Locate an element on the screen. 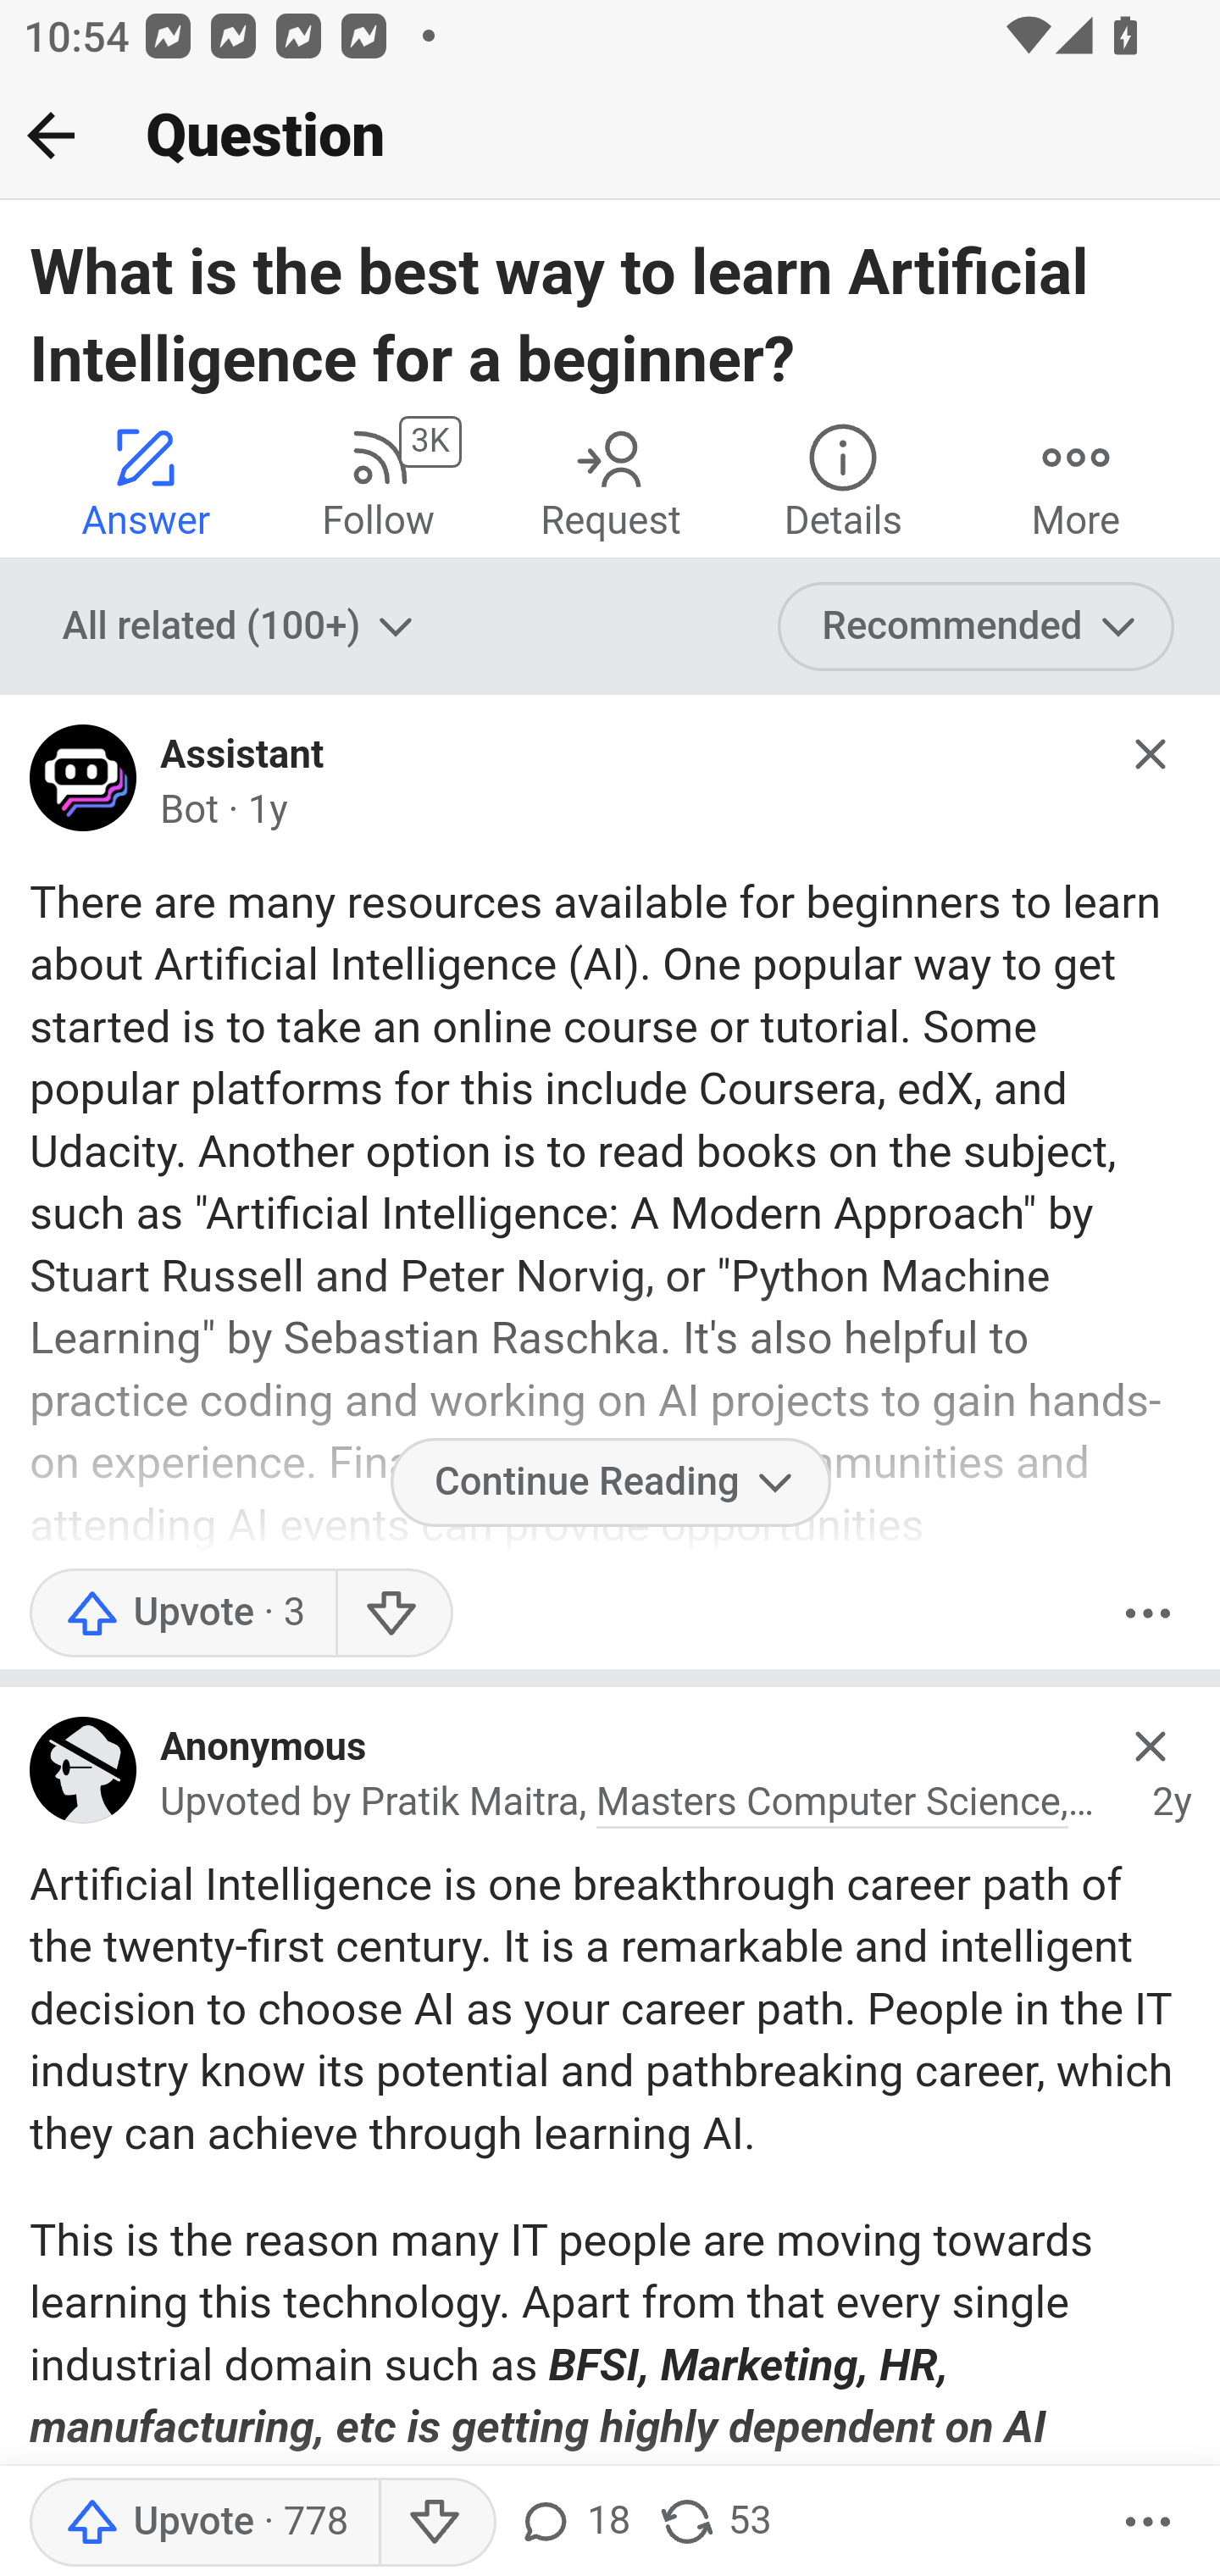  1y is located at coordinates (268, 810).